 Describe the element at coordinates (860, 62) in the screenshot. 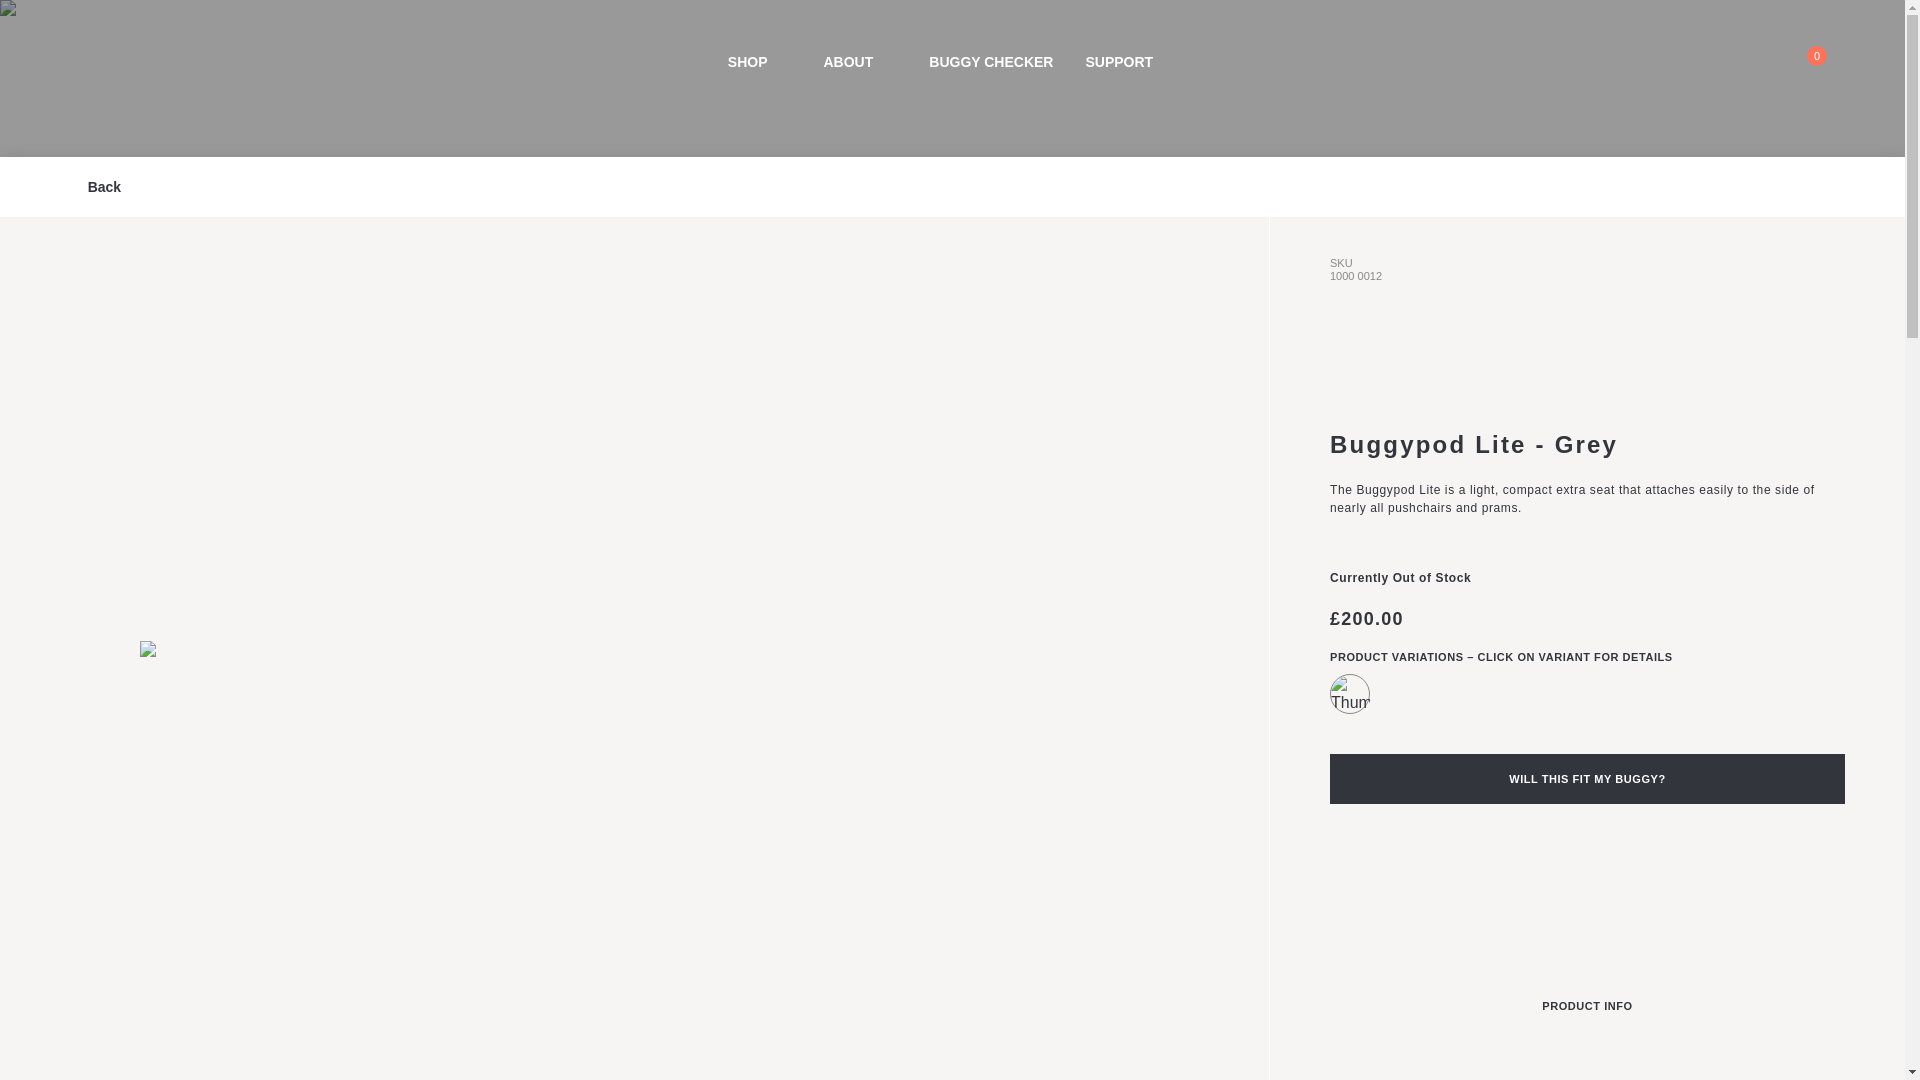

I see `ABOUT` at that location.